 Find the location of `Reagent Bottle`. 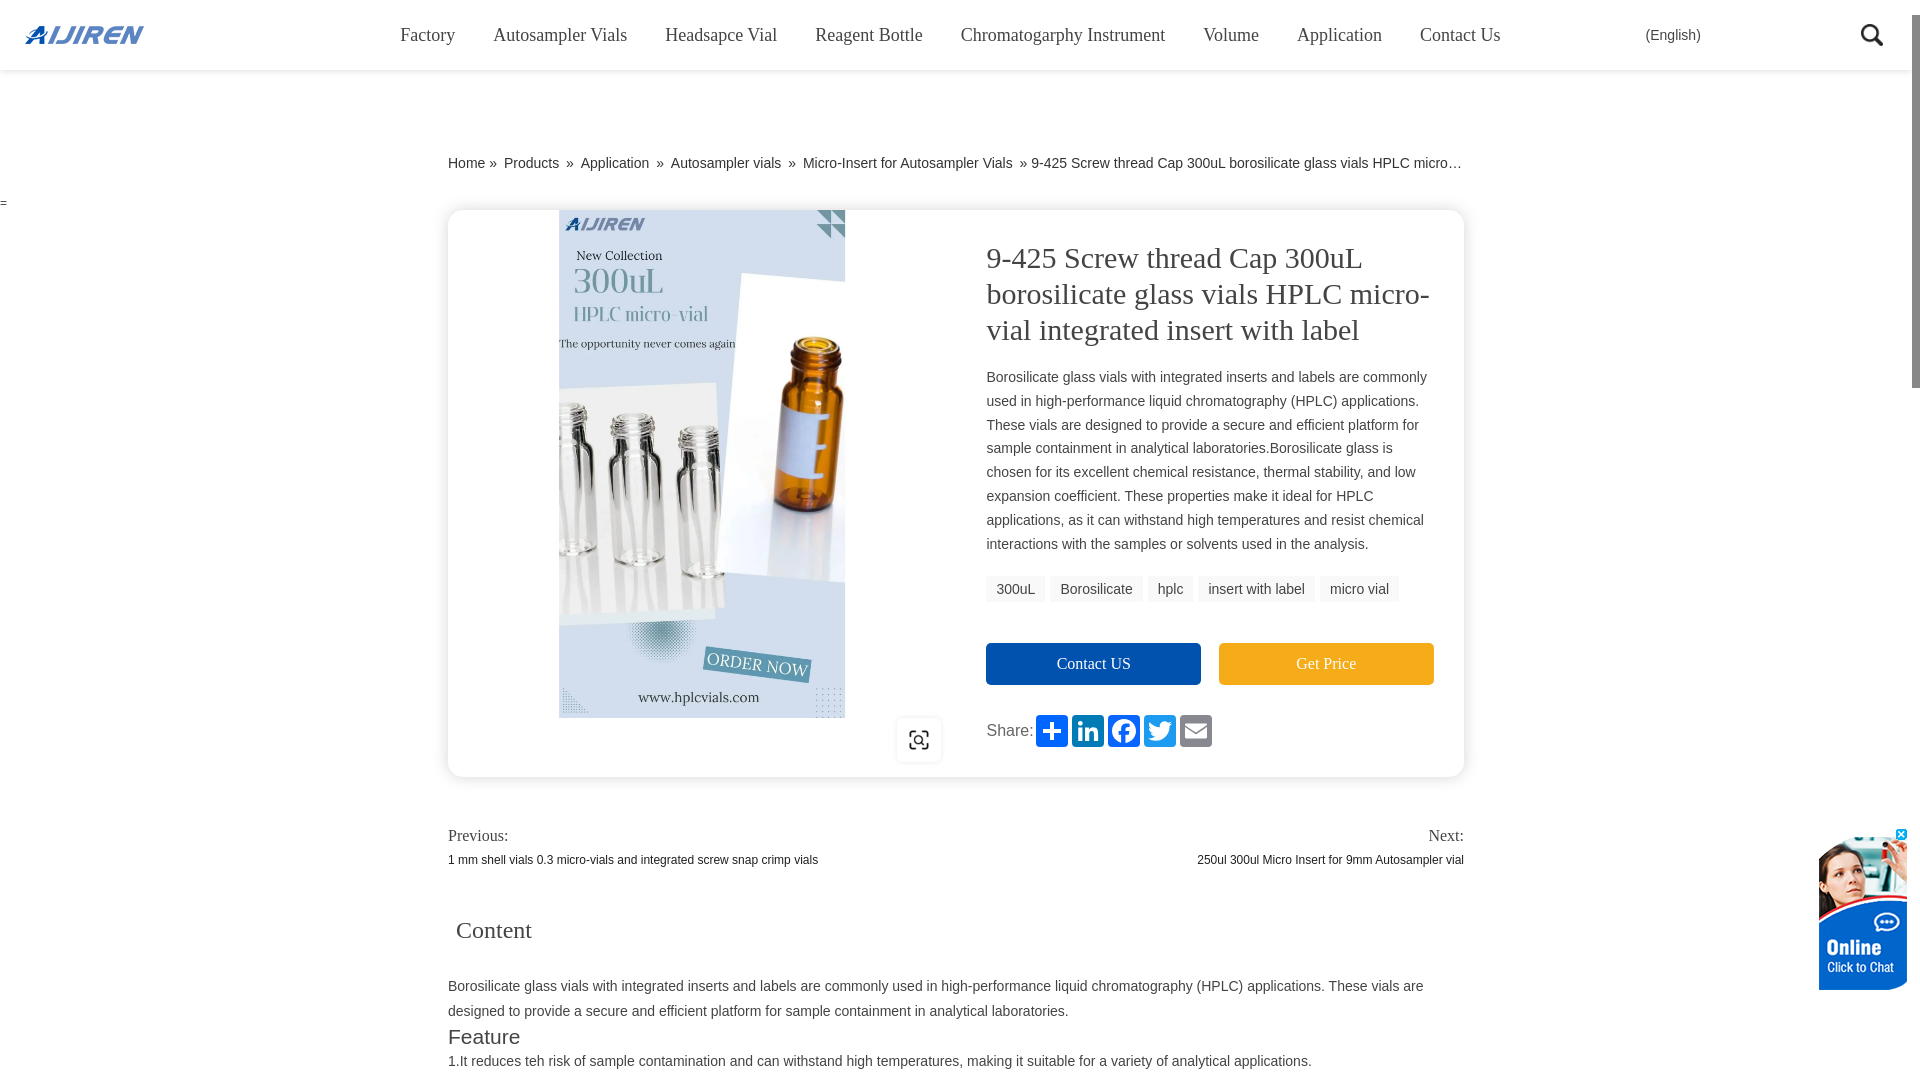

Reagent Bottle is located at coordinates (868, 35).